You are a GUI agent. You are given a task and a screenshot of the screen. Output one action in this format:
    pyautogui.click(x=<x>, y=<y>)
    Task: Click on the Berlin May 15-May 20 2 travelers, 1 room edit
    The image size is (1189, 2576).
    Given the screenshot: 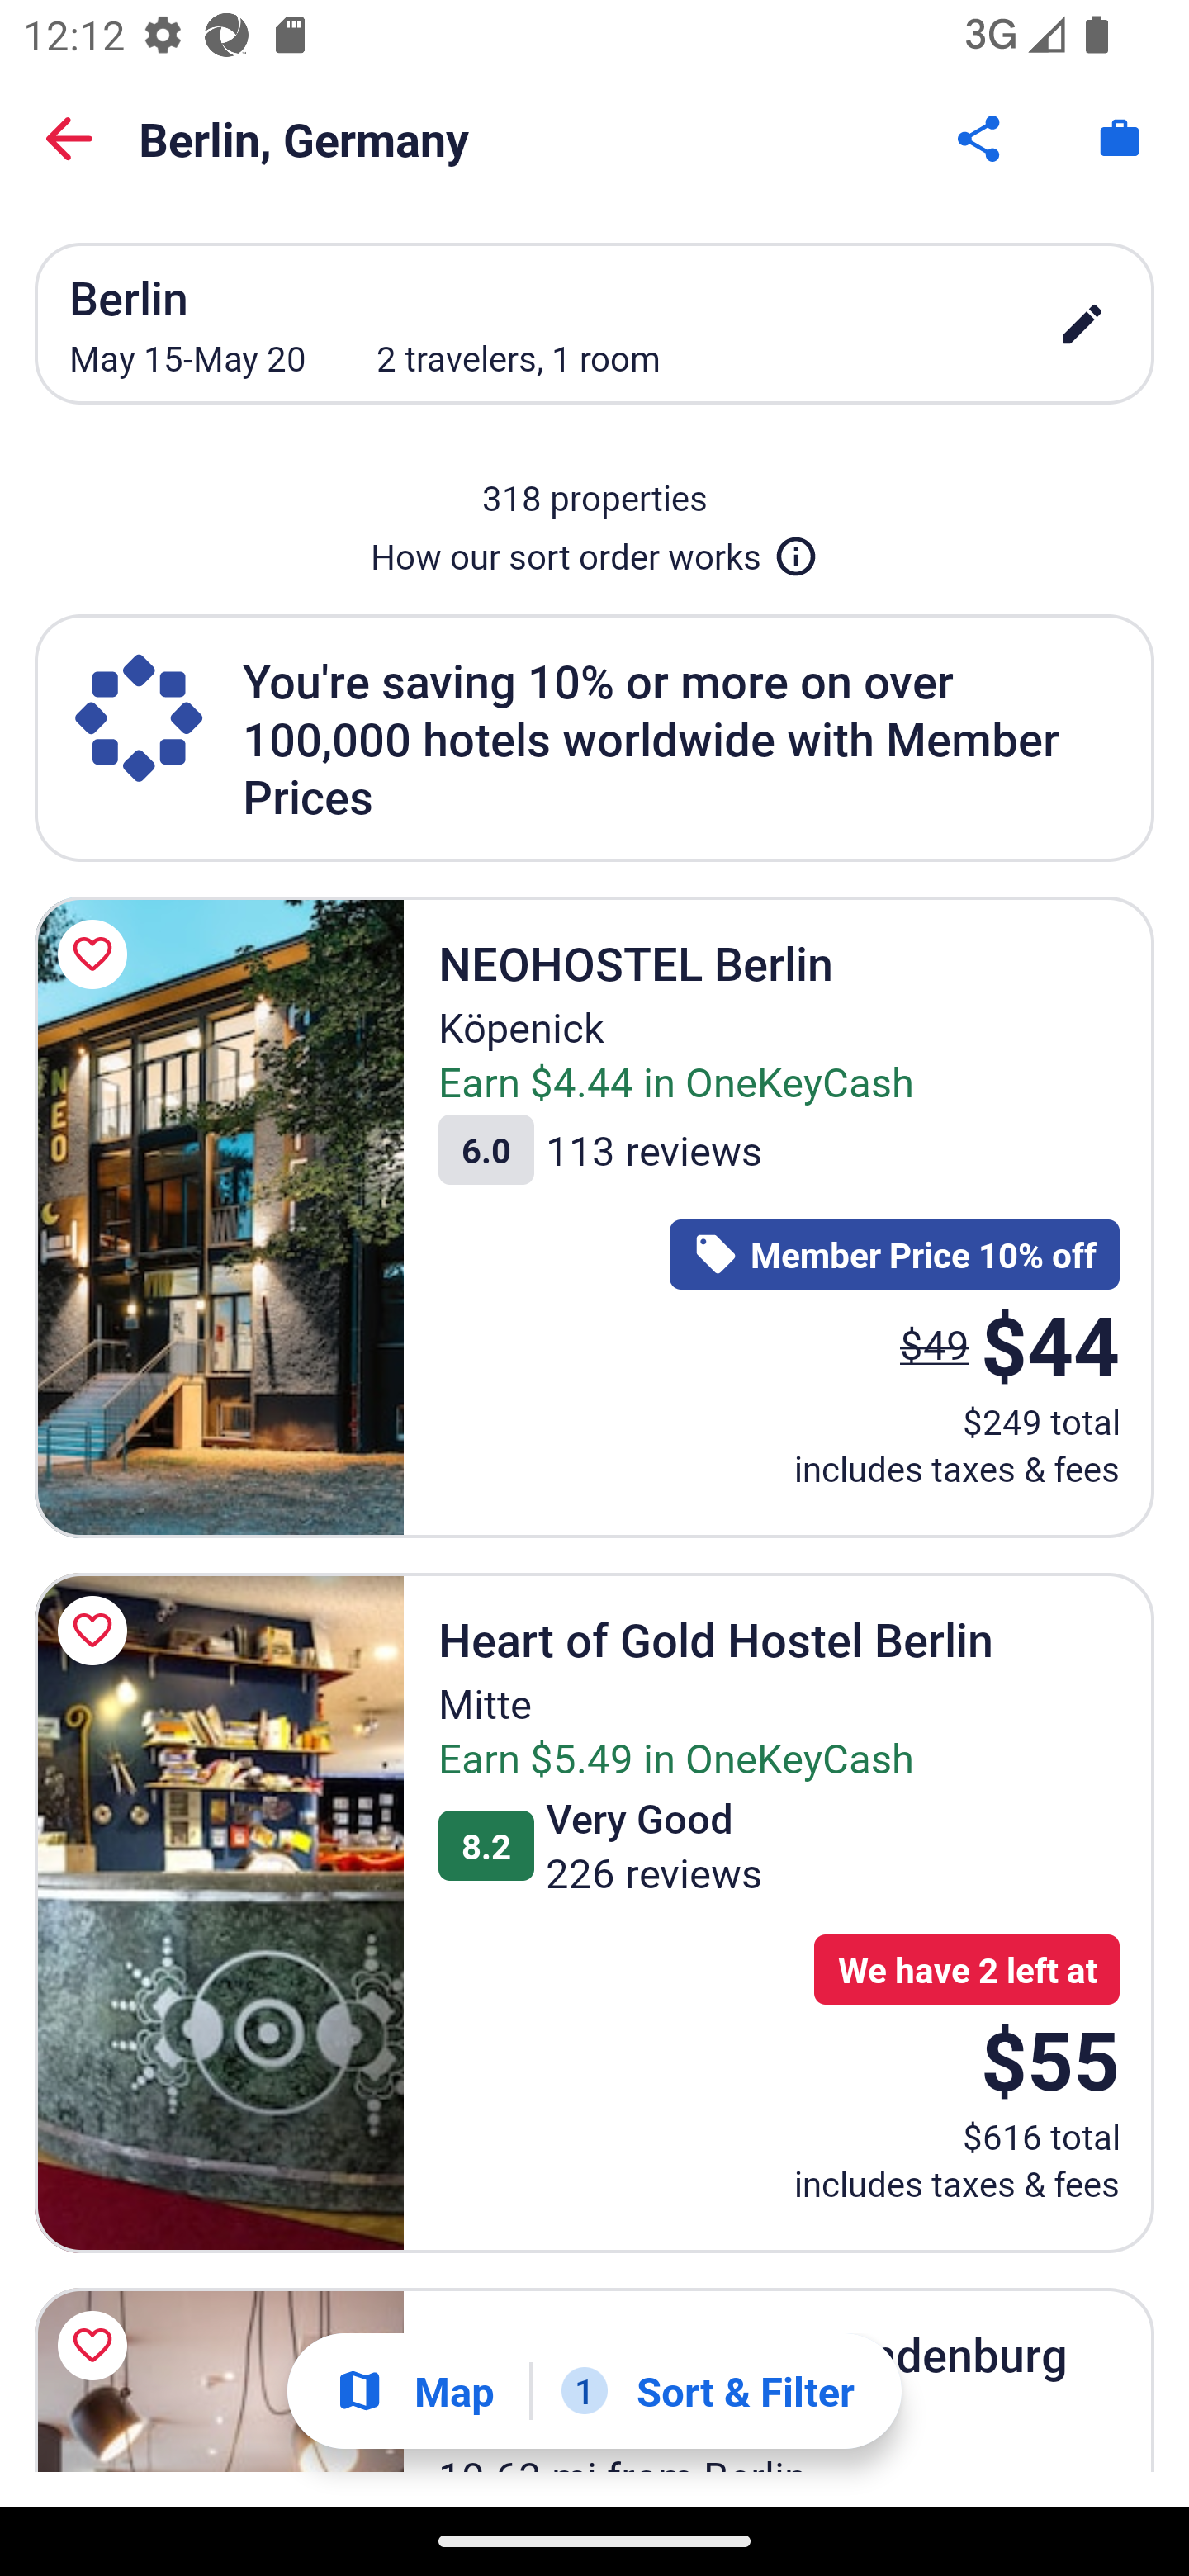 What is the action you would take?
    pyautogui.click(x=594, y=323)
    